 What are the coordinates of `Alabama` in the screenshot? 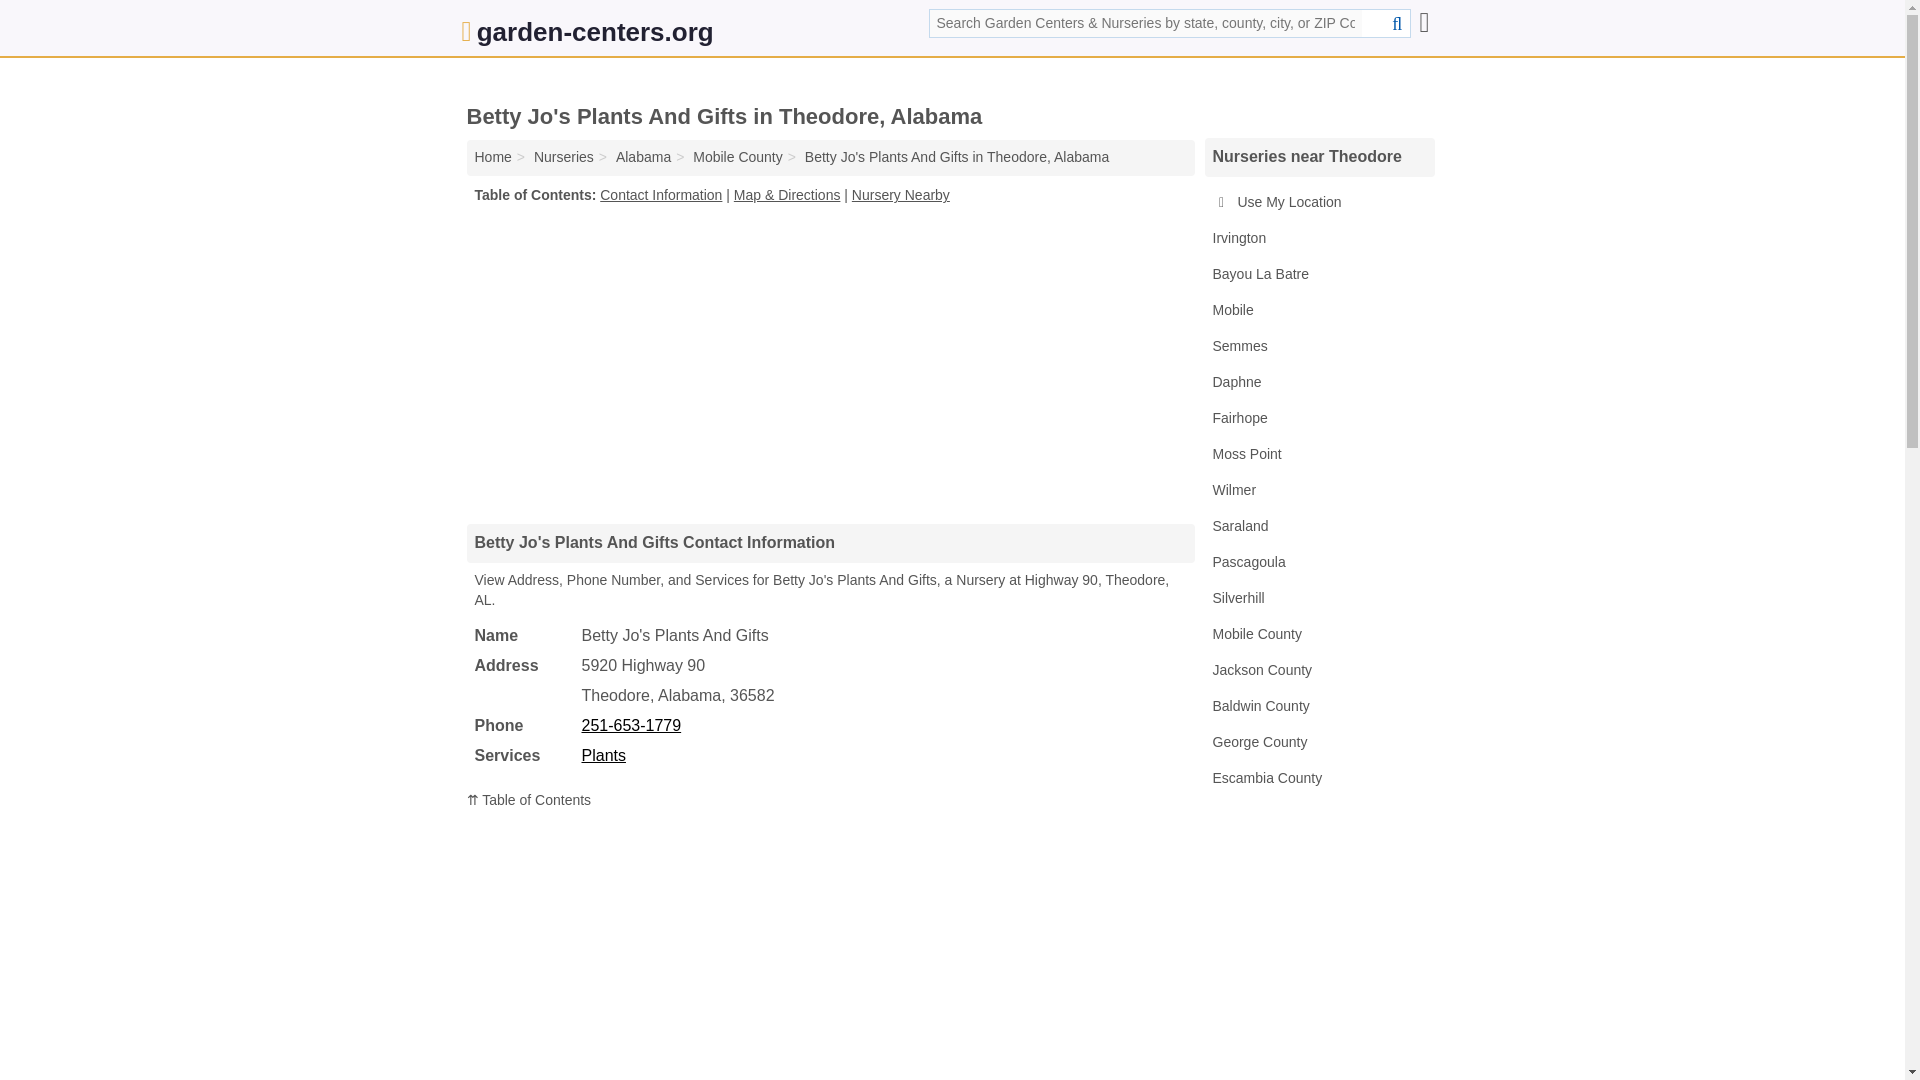 It's located at (643, 157).